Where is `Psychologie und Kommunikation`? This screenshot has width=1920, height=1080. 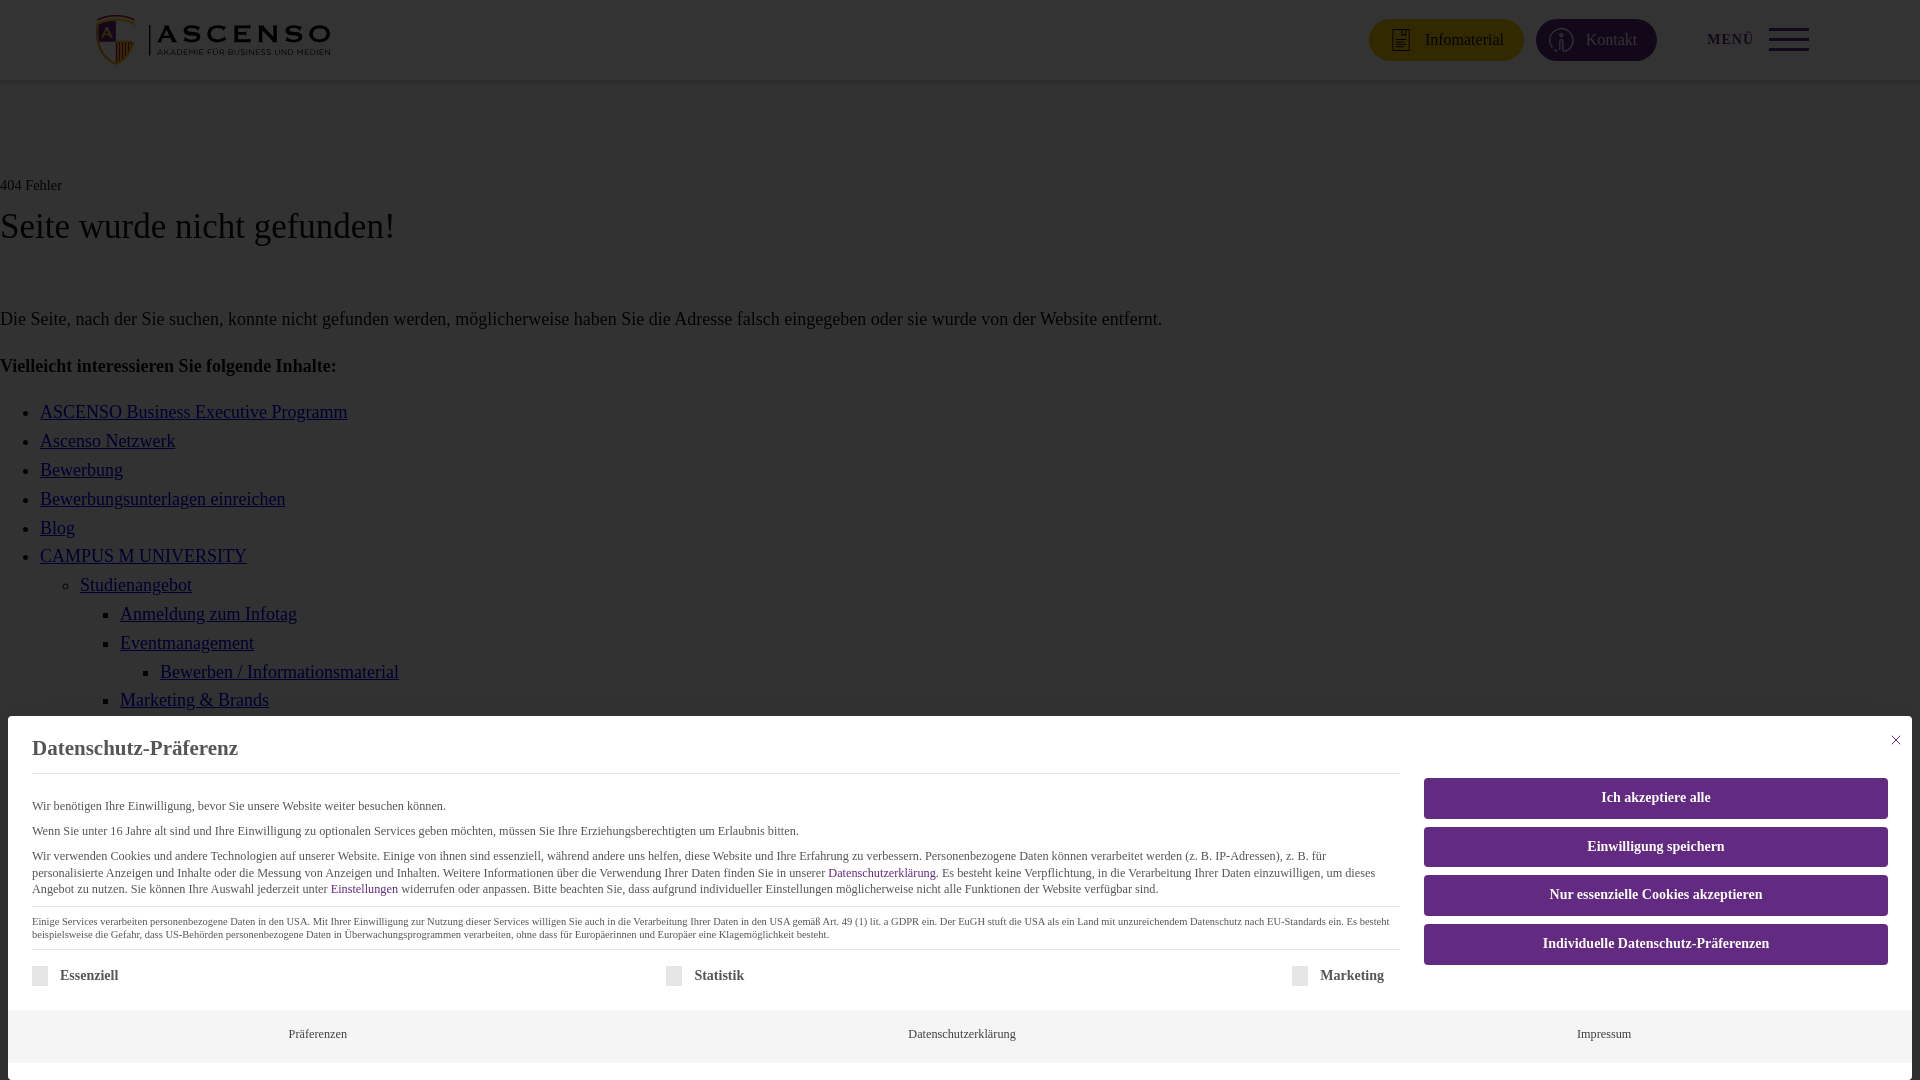
Psychologie und Kommunikation is located at coordinates (240, 758).